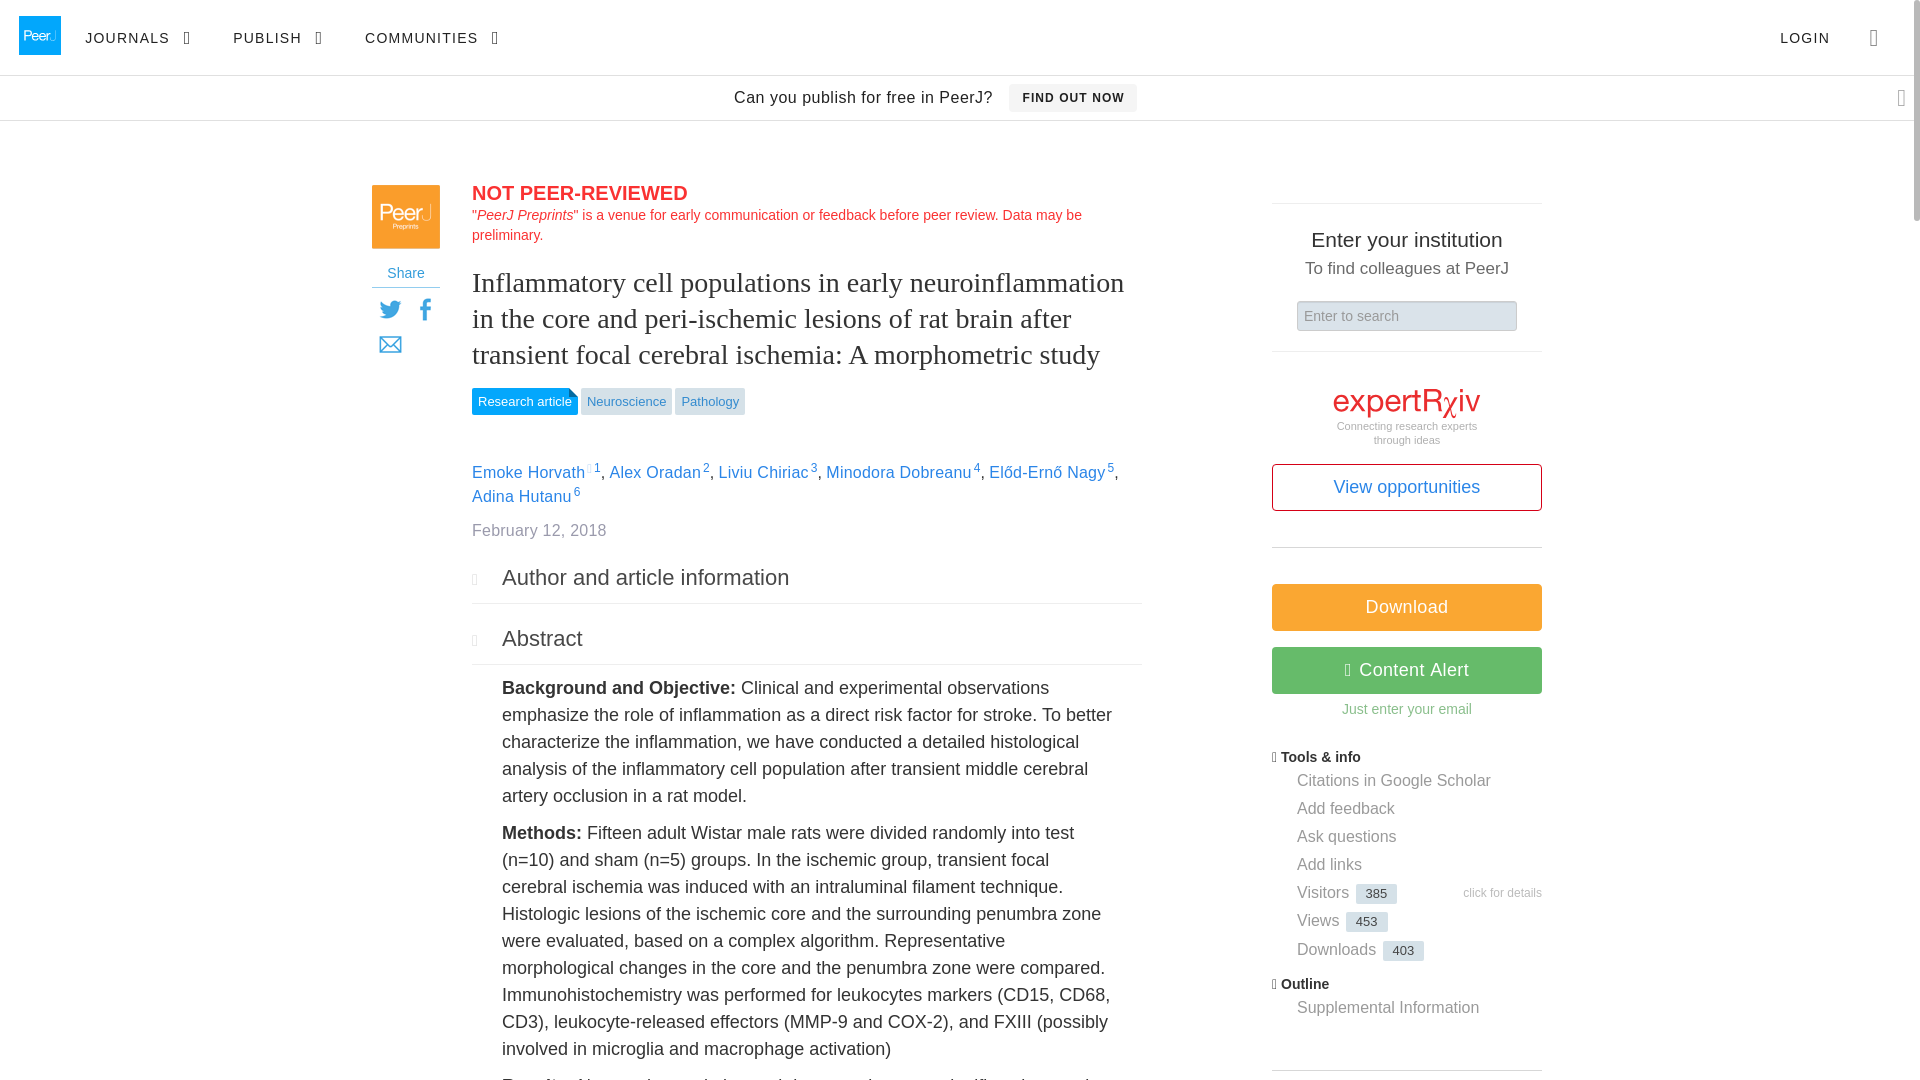 Image resolution: width=1920 pixels, height=1080 pixels. Describe the element at coordinates (524, 400) in the screenshot. I see `Research article` at that location.